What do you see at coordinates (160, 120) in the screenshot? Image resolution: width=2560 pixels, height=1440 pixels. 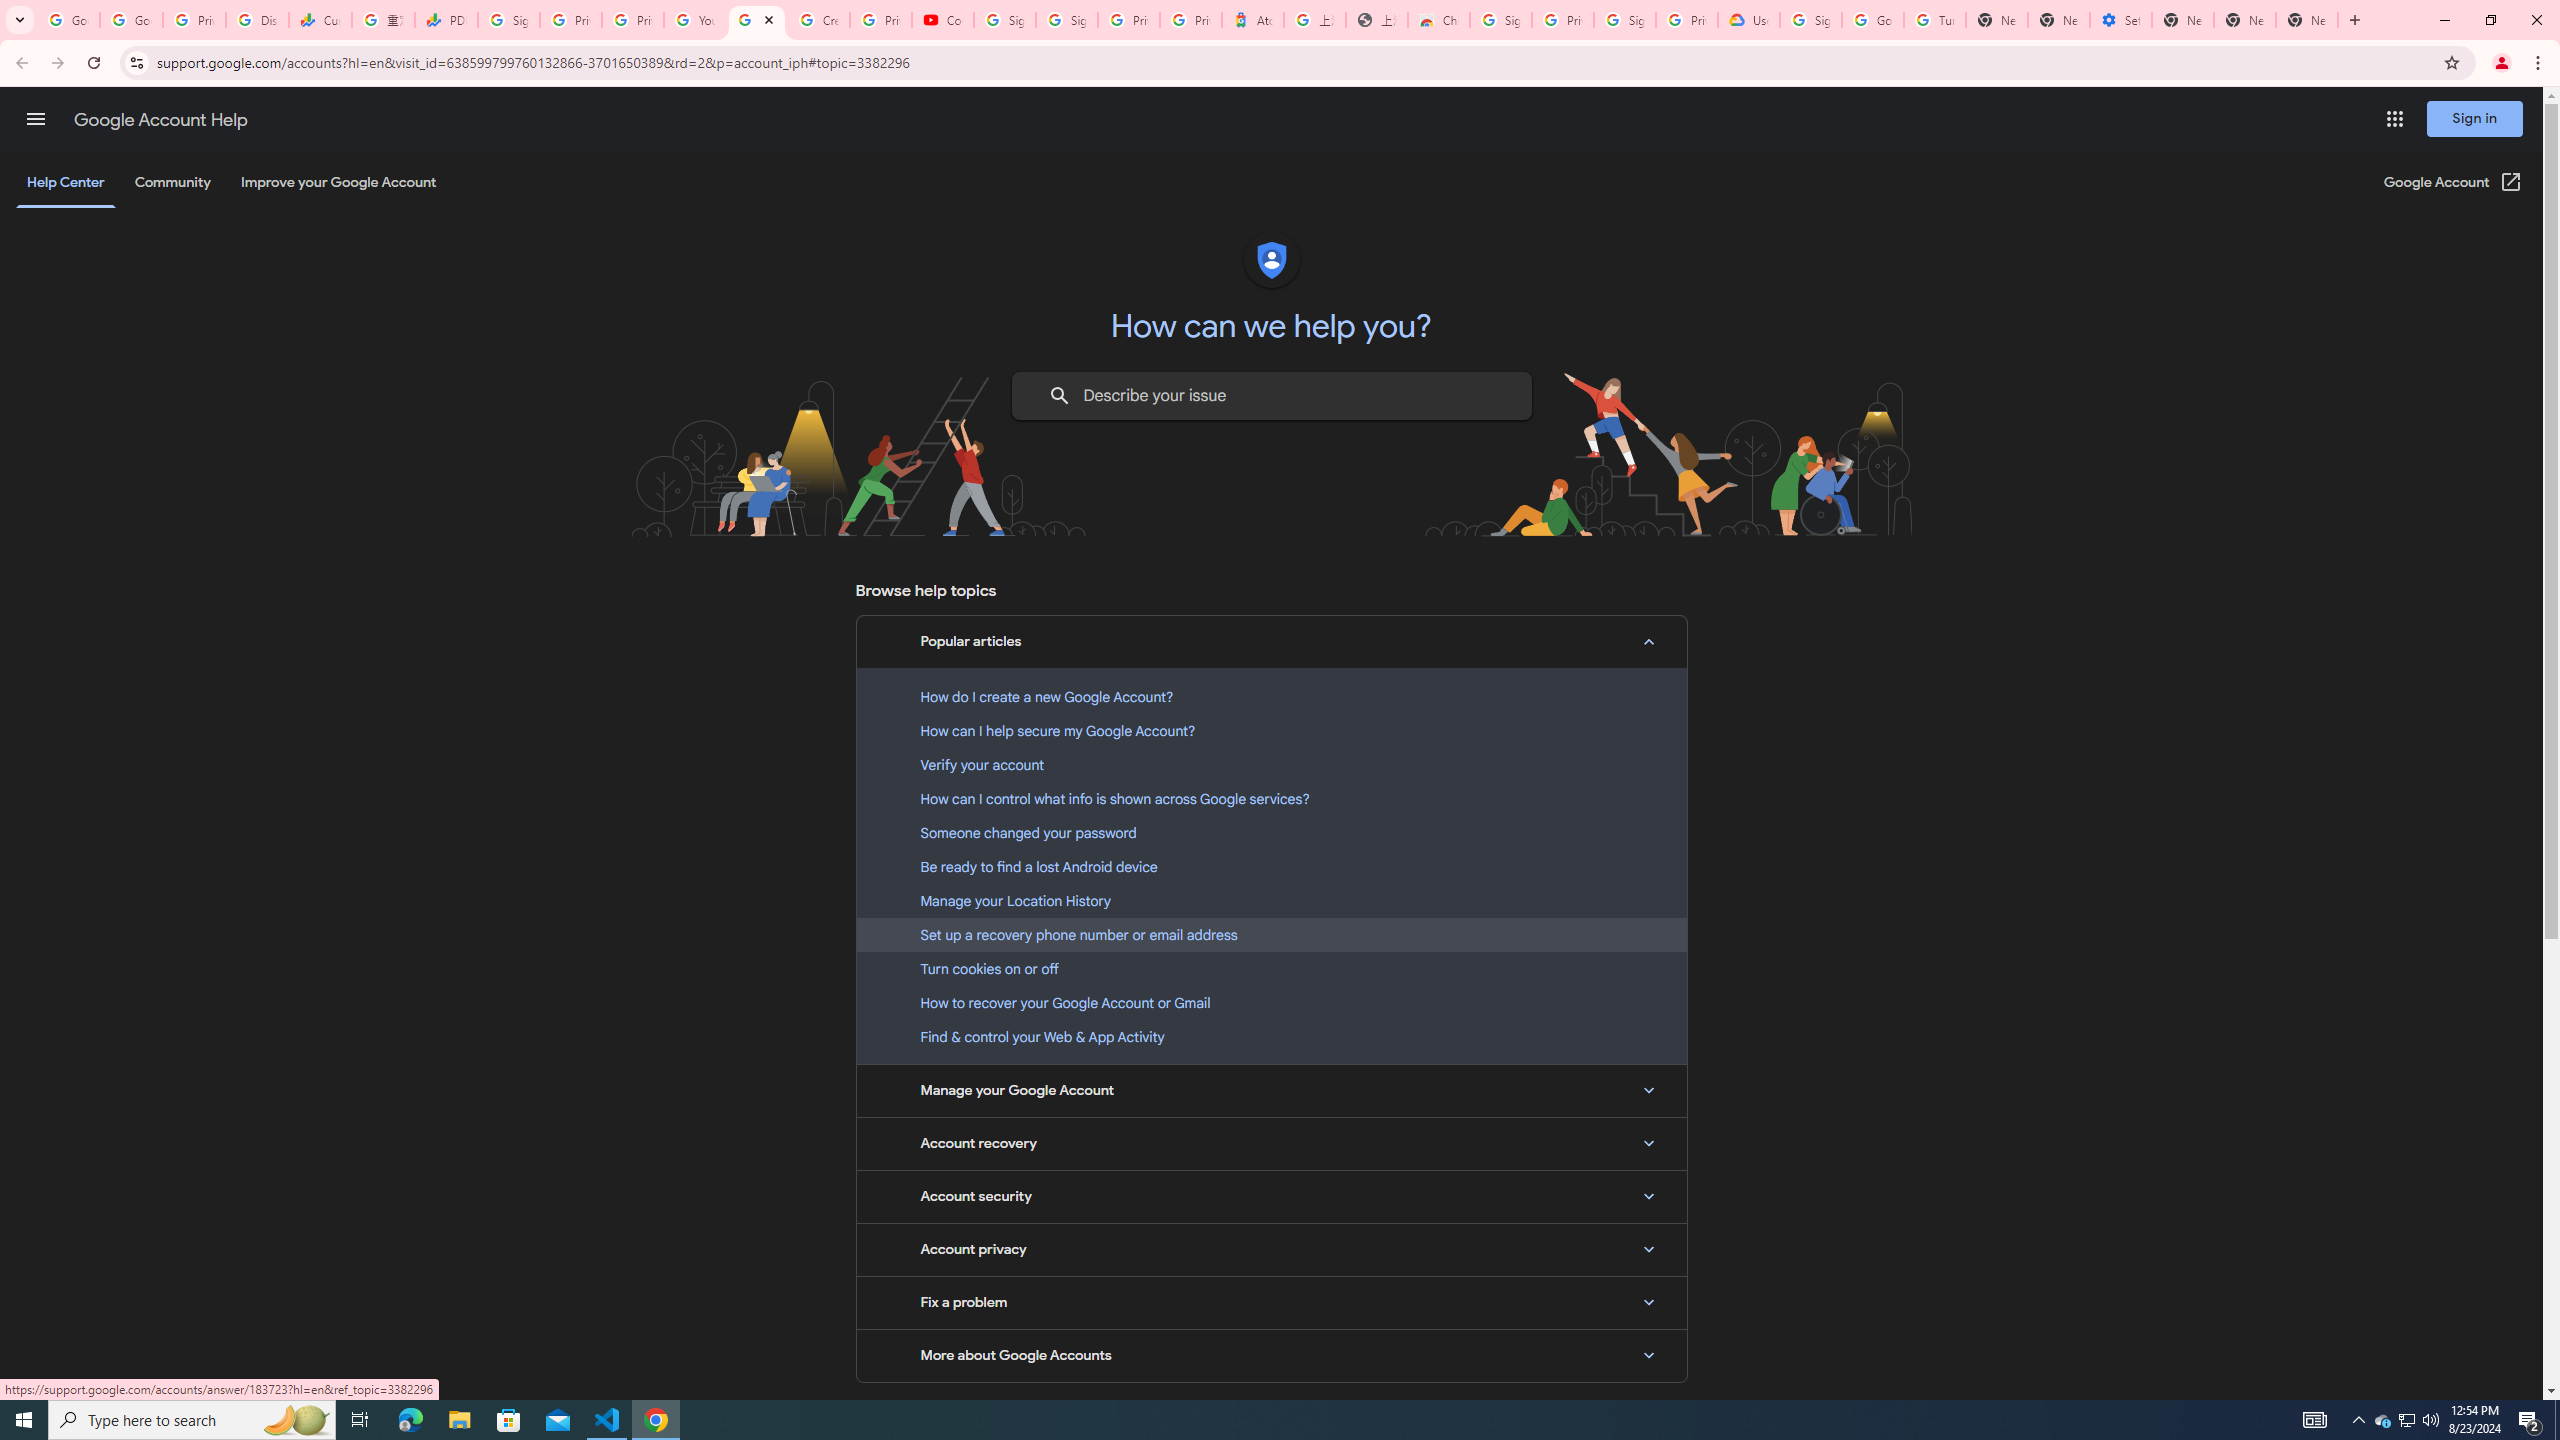 I see `Google Account Help` at bounding box center [160, 120].